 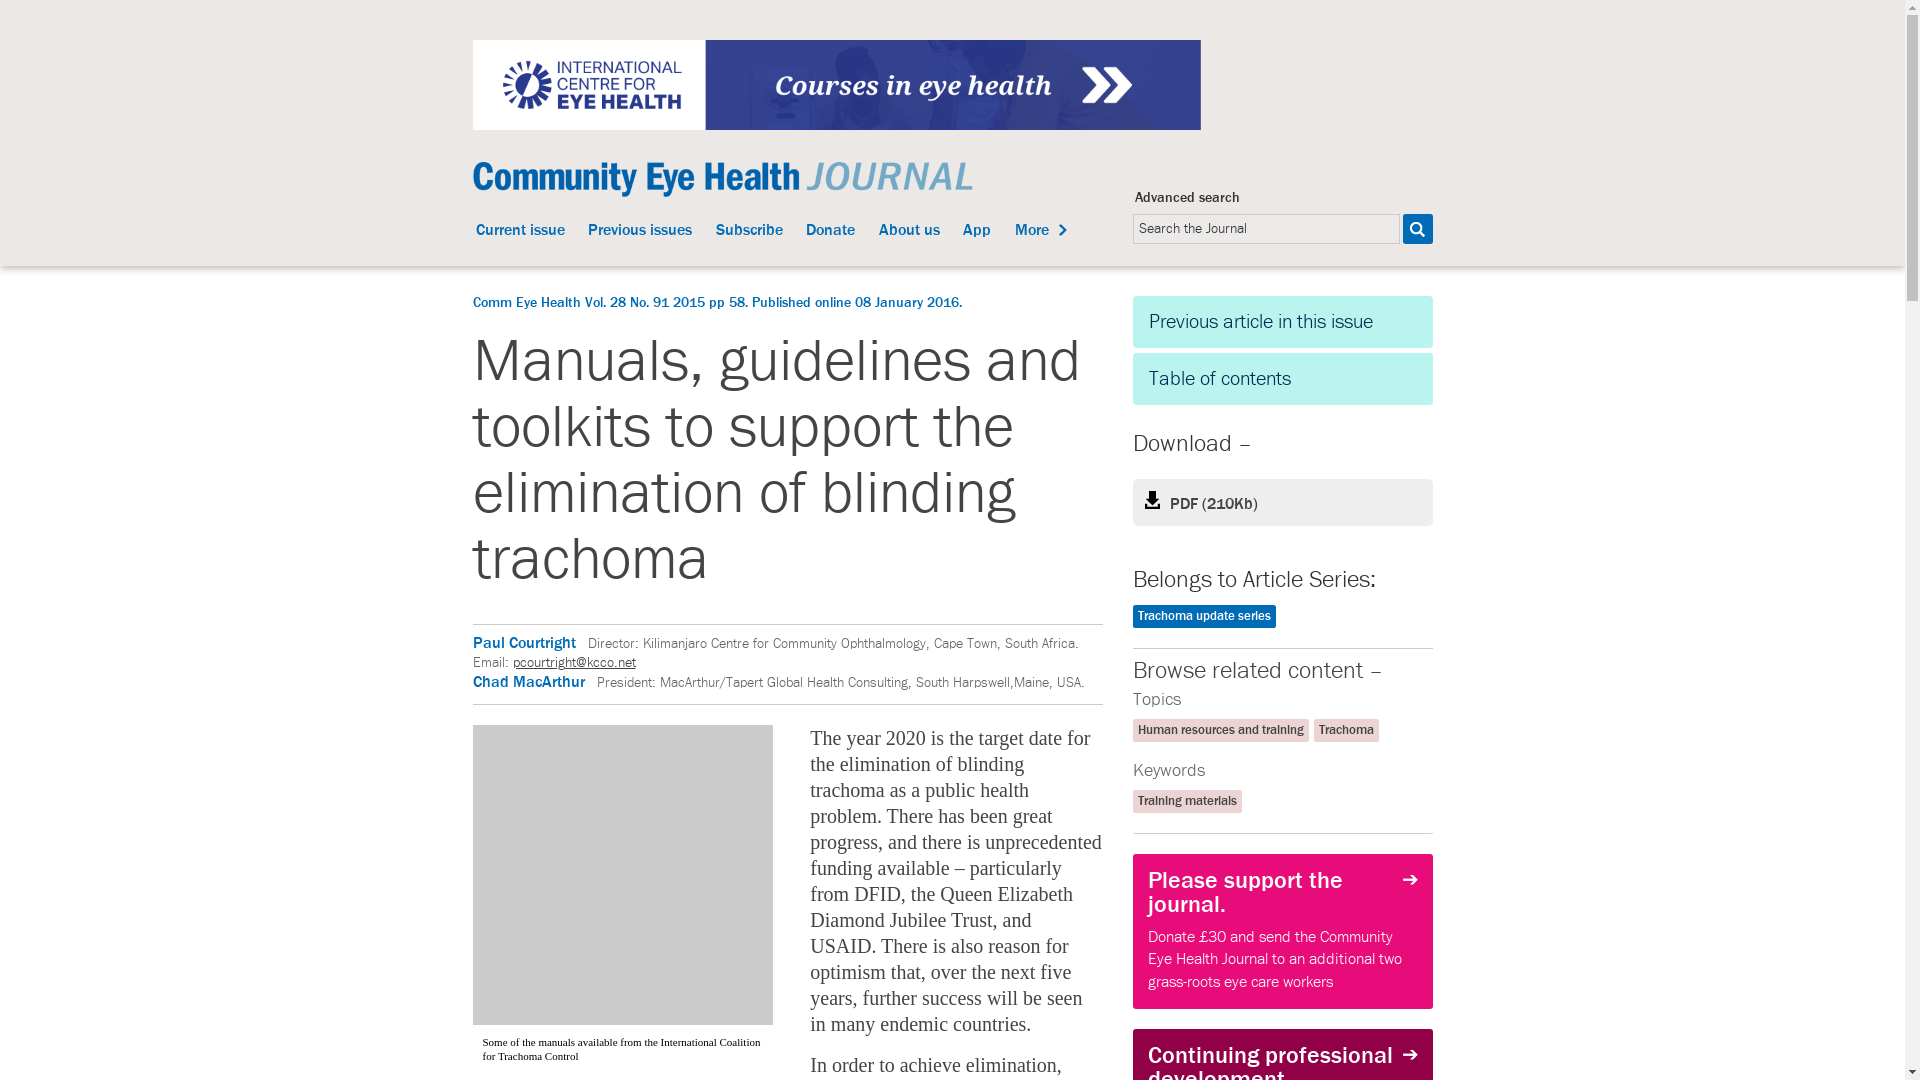 What do you see at coordinates (640, 232) in the screenshot?
I see `Previous issues` at bounding box center [640, 232].